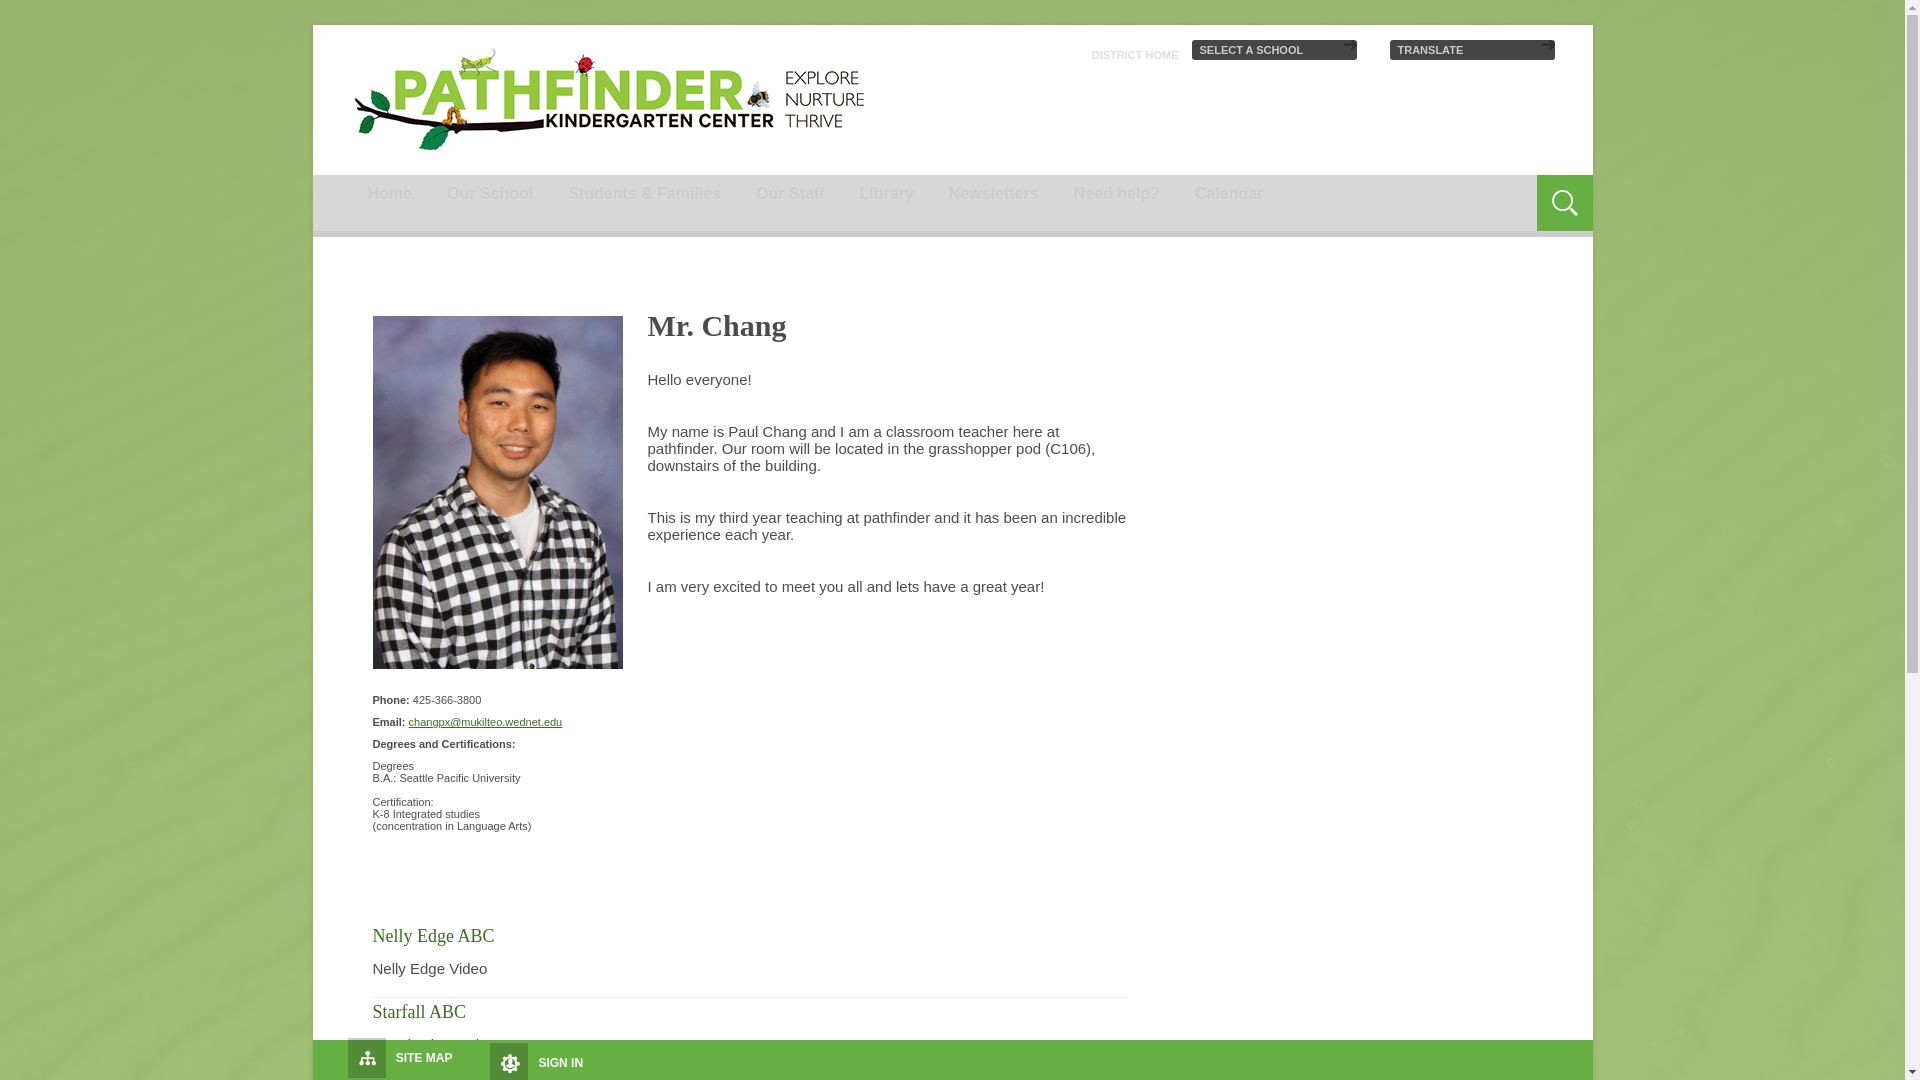 The image size is (1920, 1080). I want to click on Search this site, so click(1482, 190).